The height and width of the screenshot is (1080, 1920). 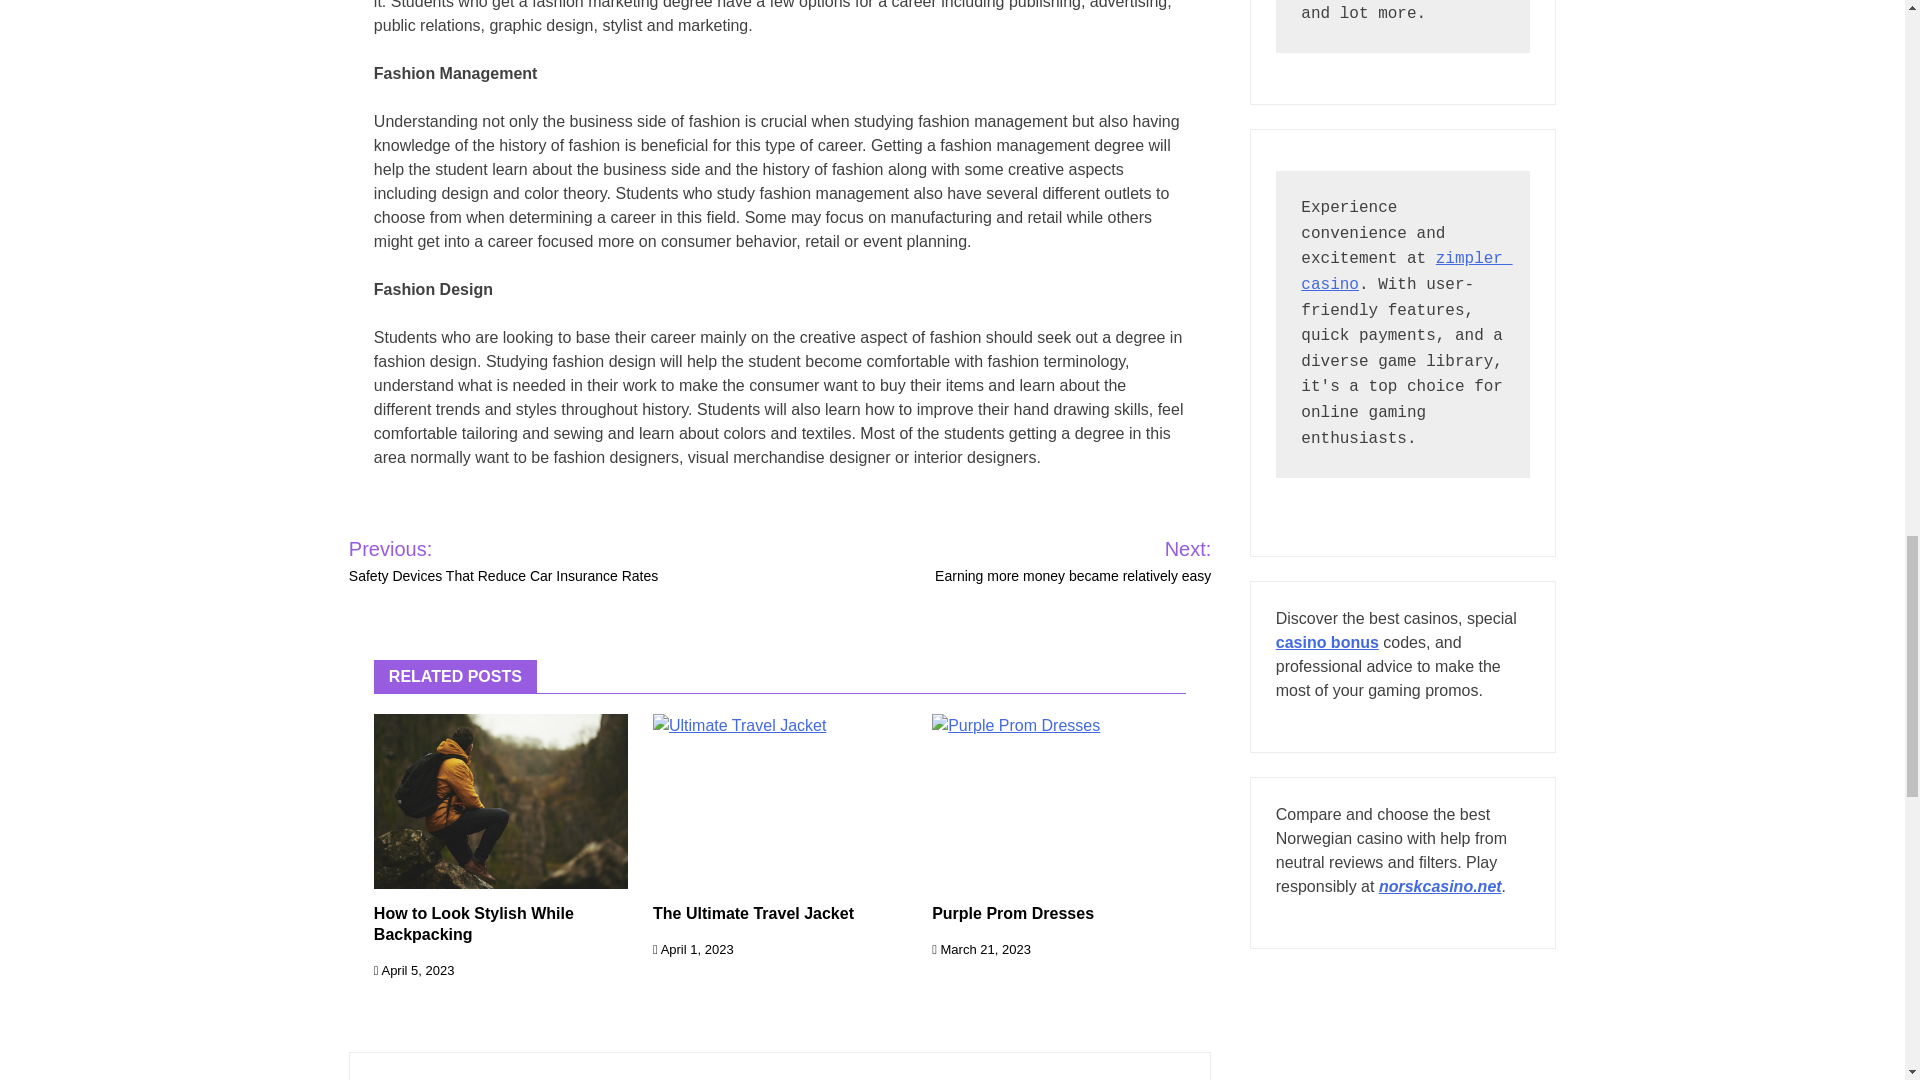 What do you see at coordinates (692, 948) in the screenshot?
I see `April 1, 2023` at bounding box center [692, 948].